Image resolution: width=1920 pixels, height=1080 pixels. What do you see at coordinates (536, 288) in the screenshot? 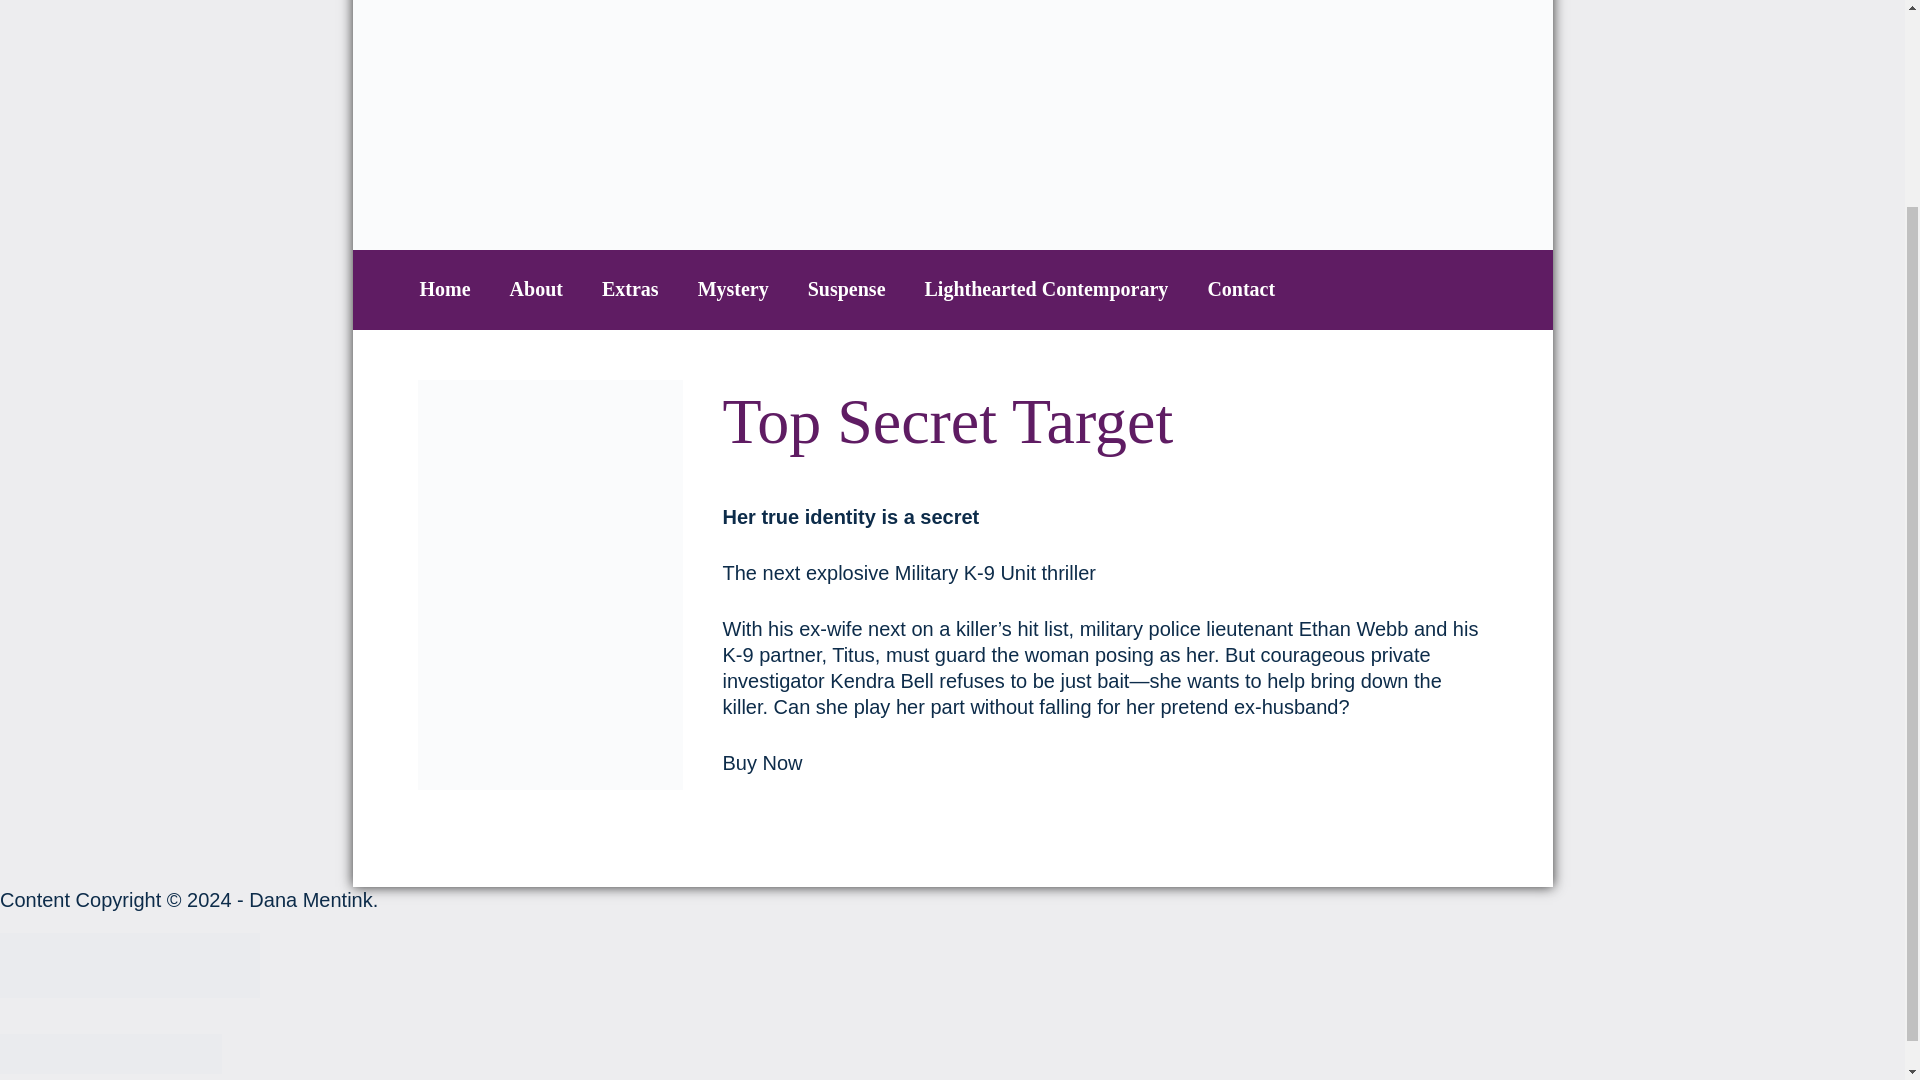
I see `About` at bounding box center [536, 288].